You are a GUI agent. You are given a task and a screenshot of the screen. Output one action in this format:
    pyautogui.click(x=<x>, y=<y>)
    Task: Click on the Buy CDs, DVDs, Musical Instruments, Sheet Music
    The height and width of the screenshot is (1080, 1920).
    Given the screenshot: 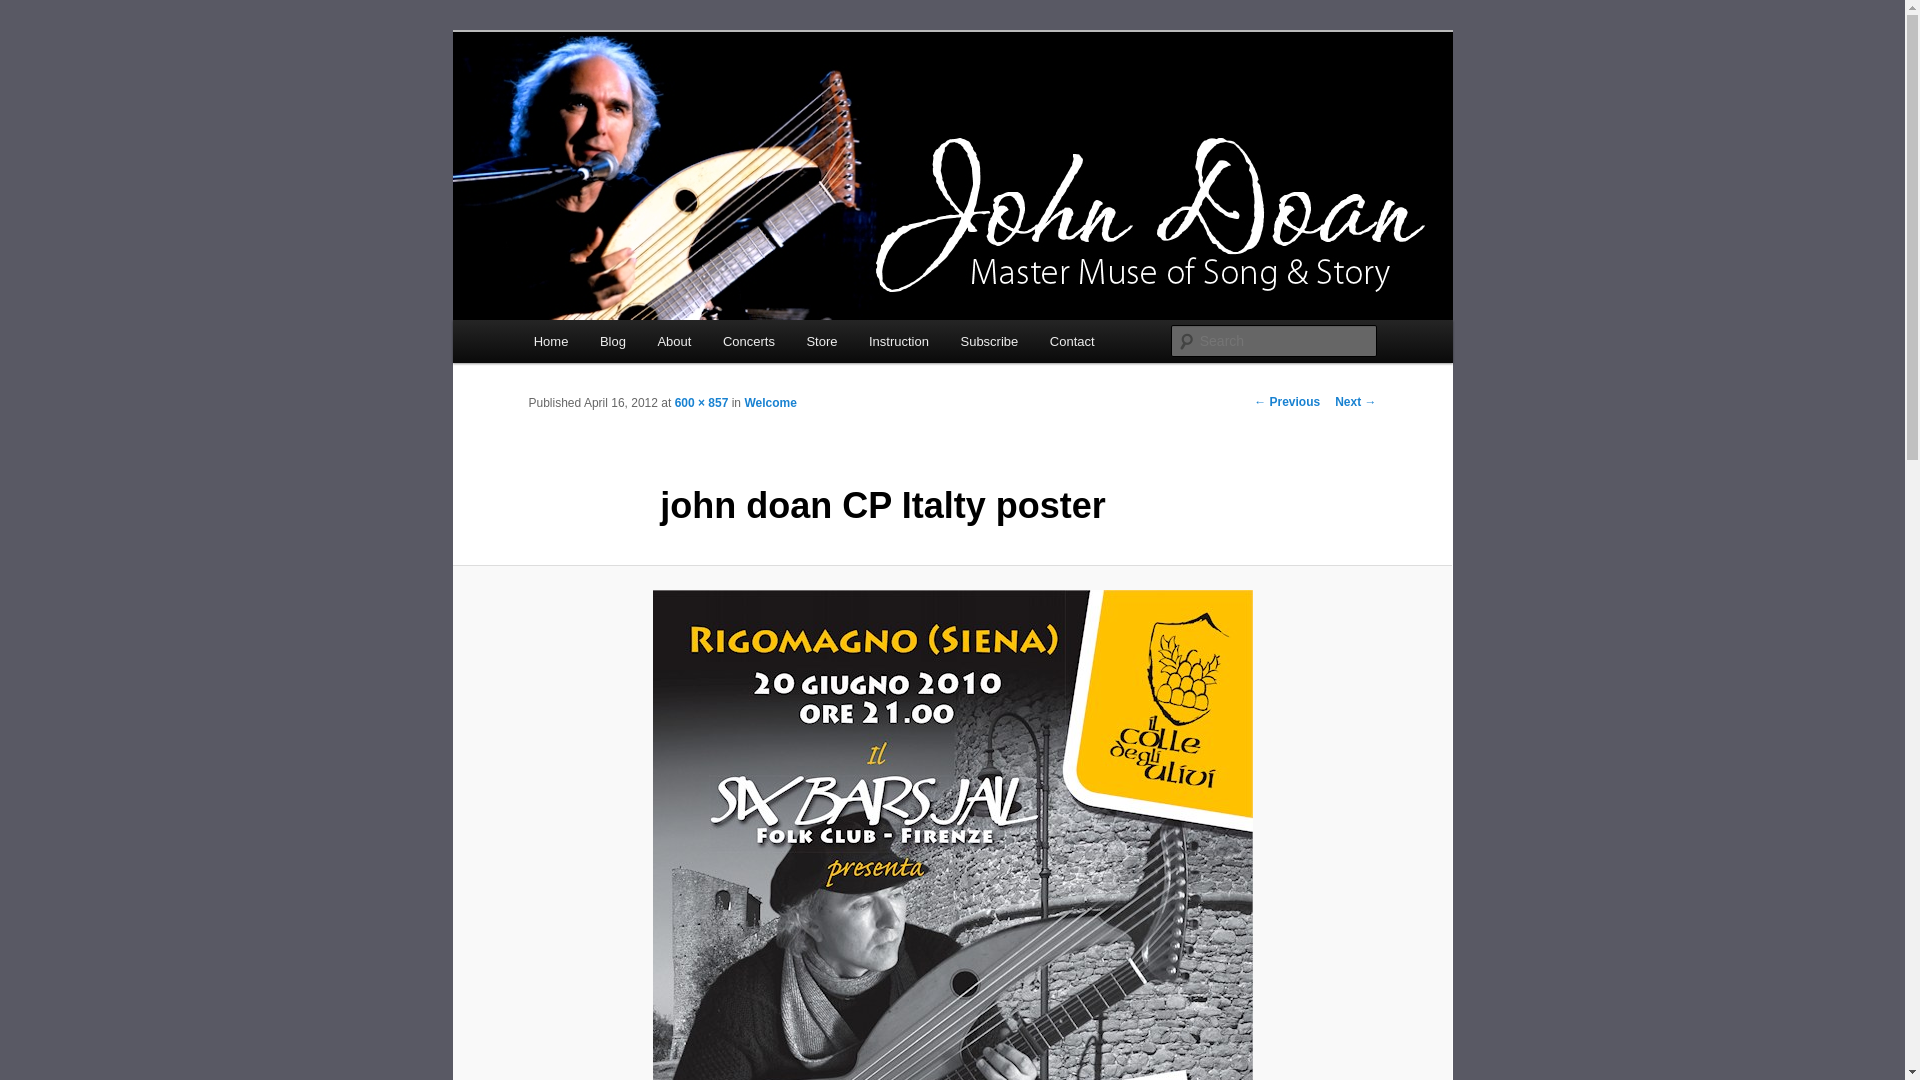 What is the action you would take?
    pyautogui.click(x=822, y=340)
    